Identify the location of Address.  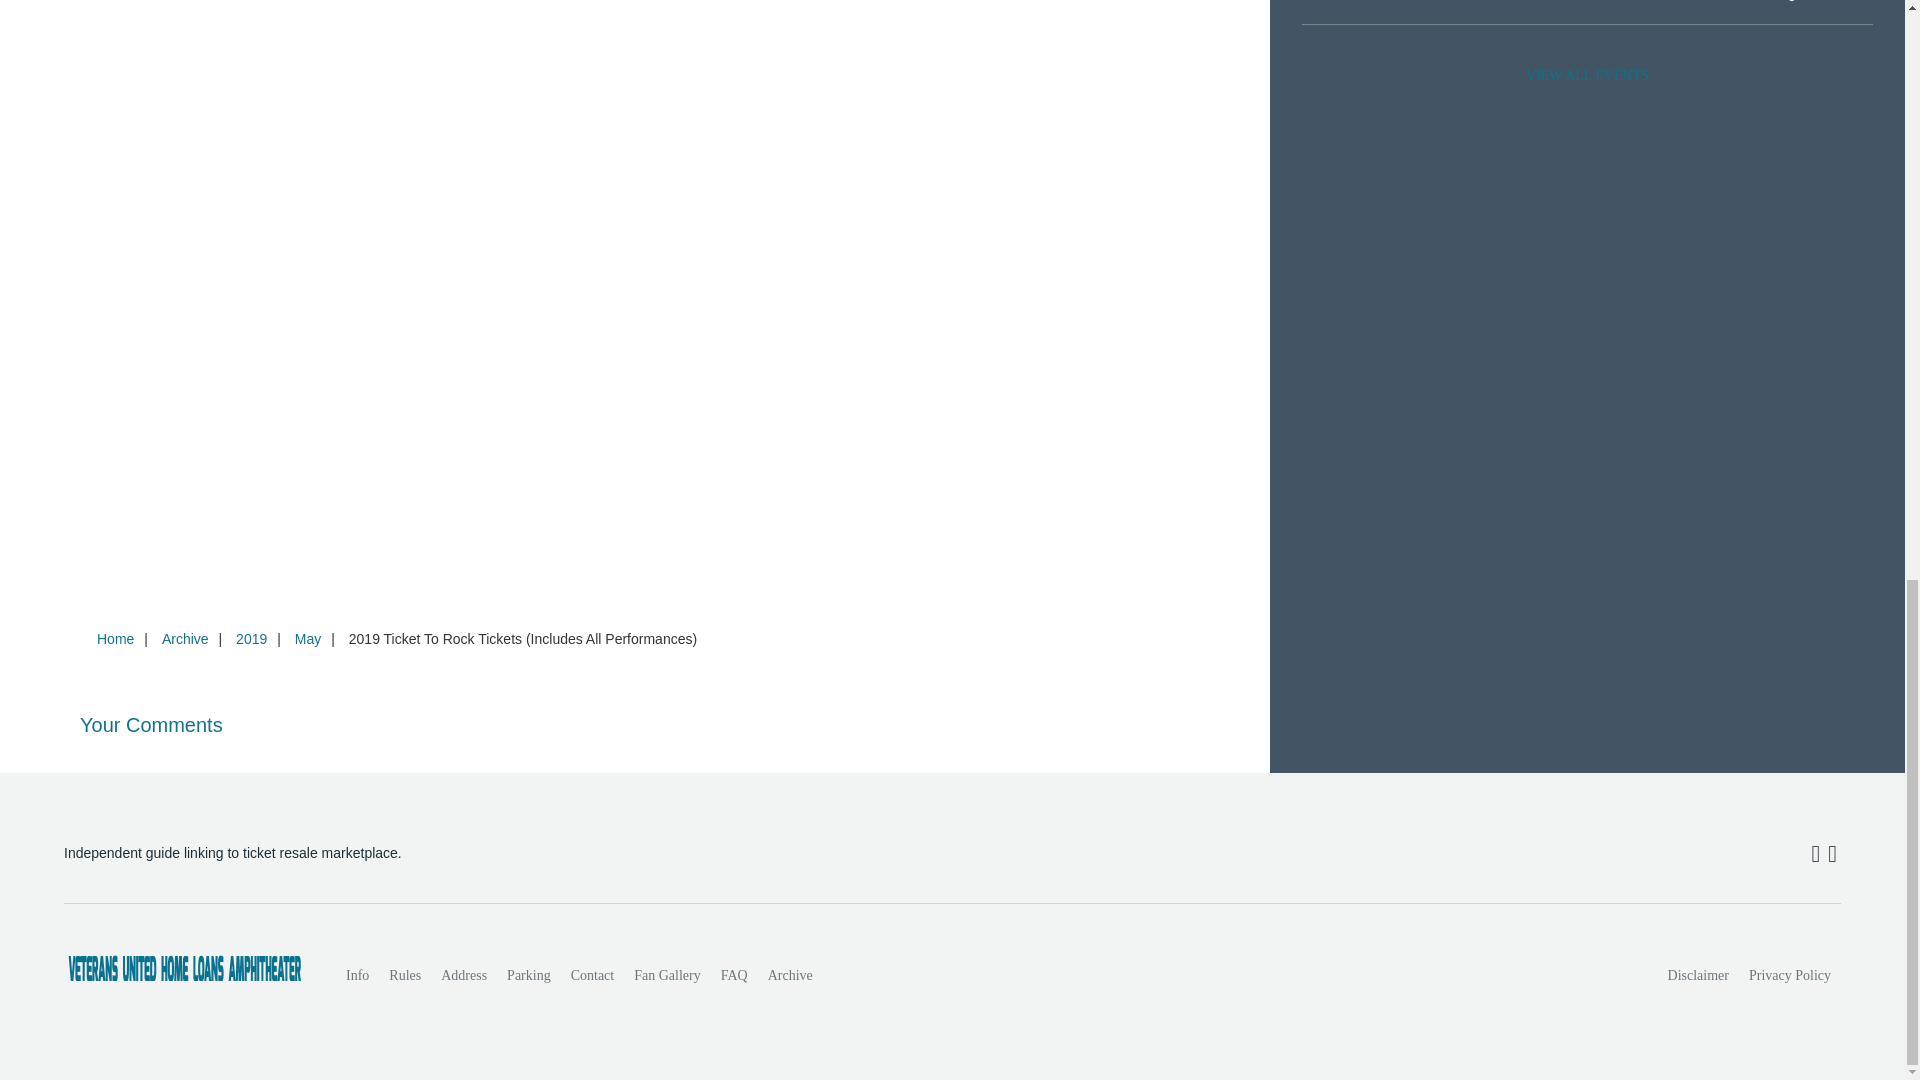
(464, 975).